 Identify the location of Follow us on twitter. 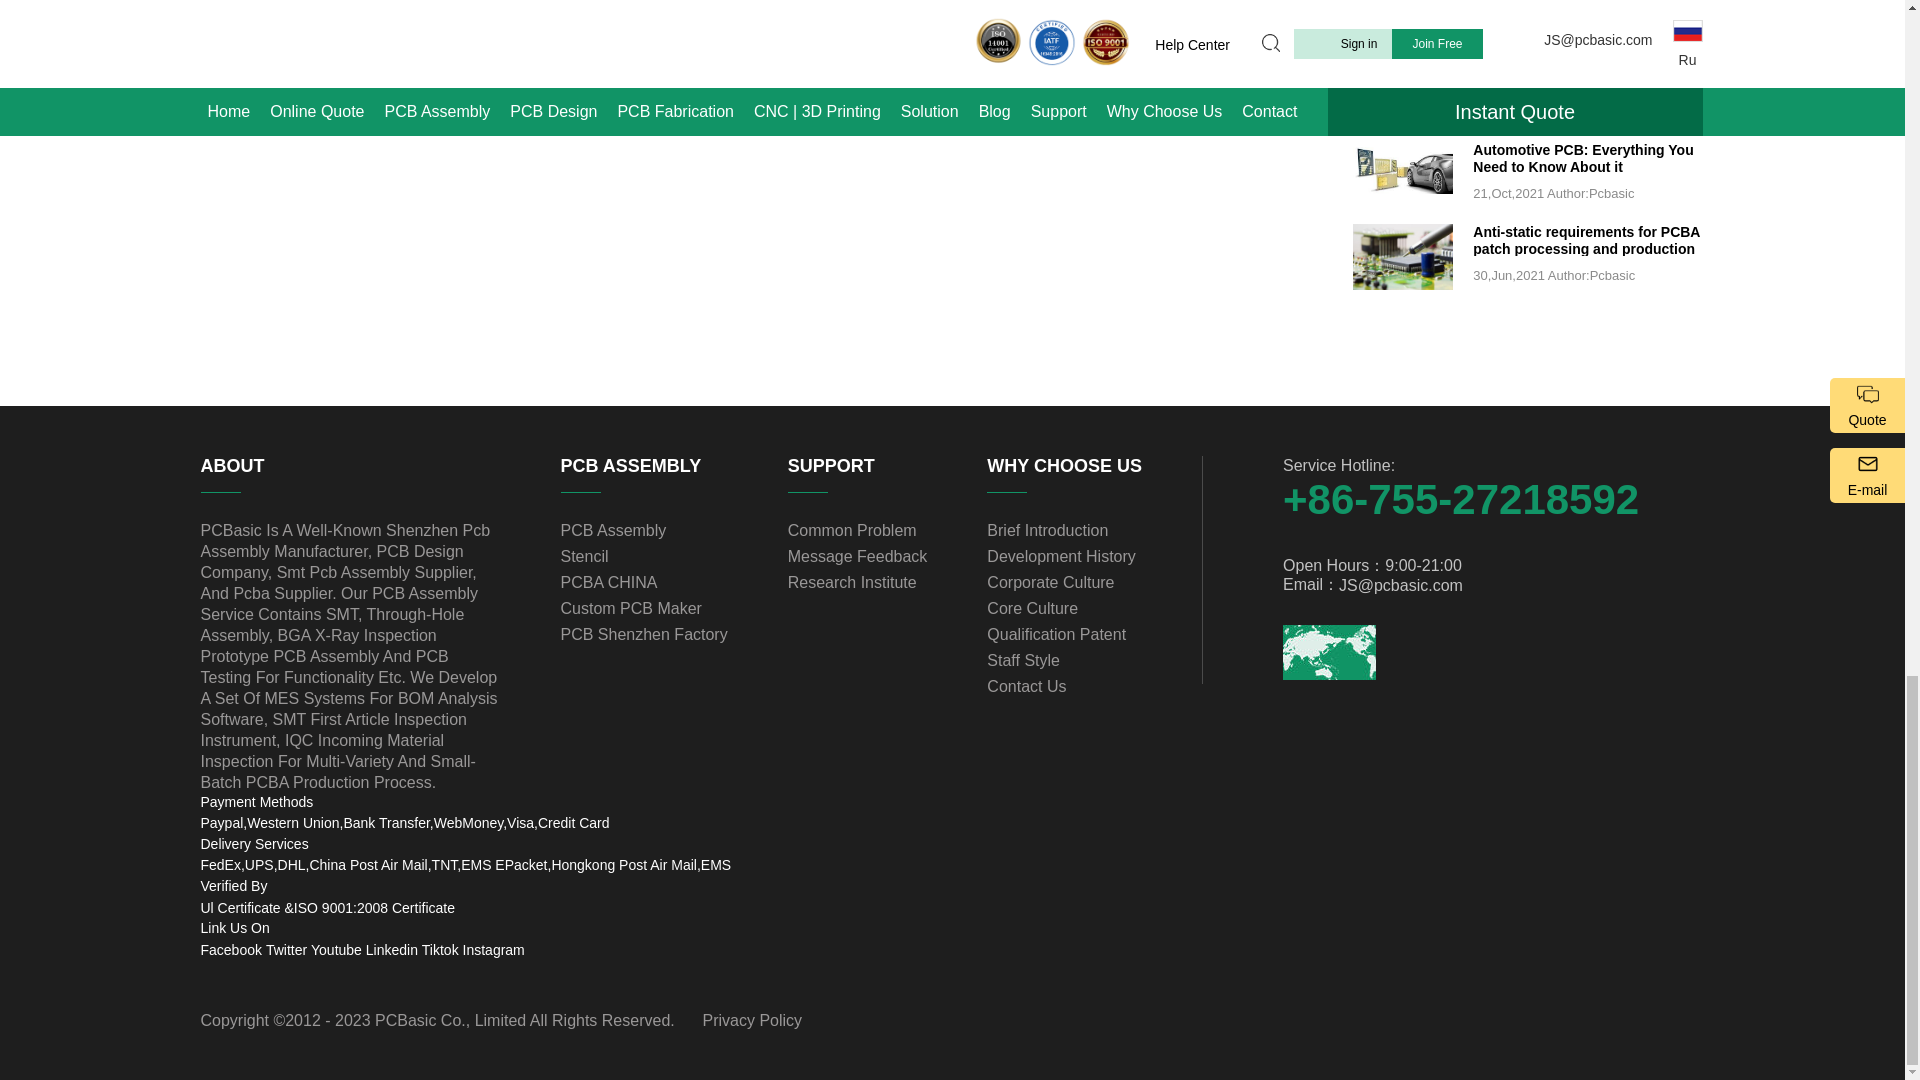
(286, 949).